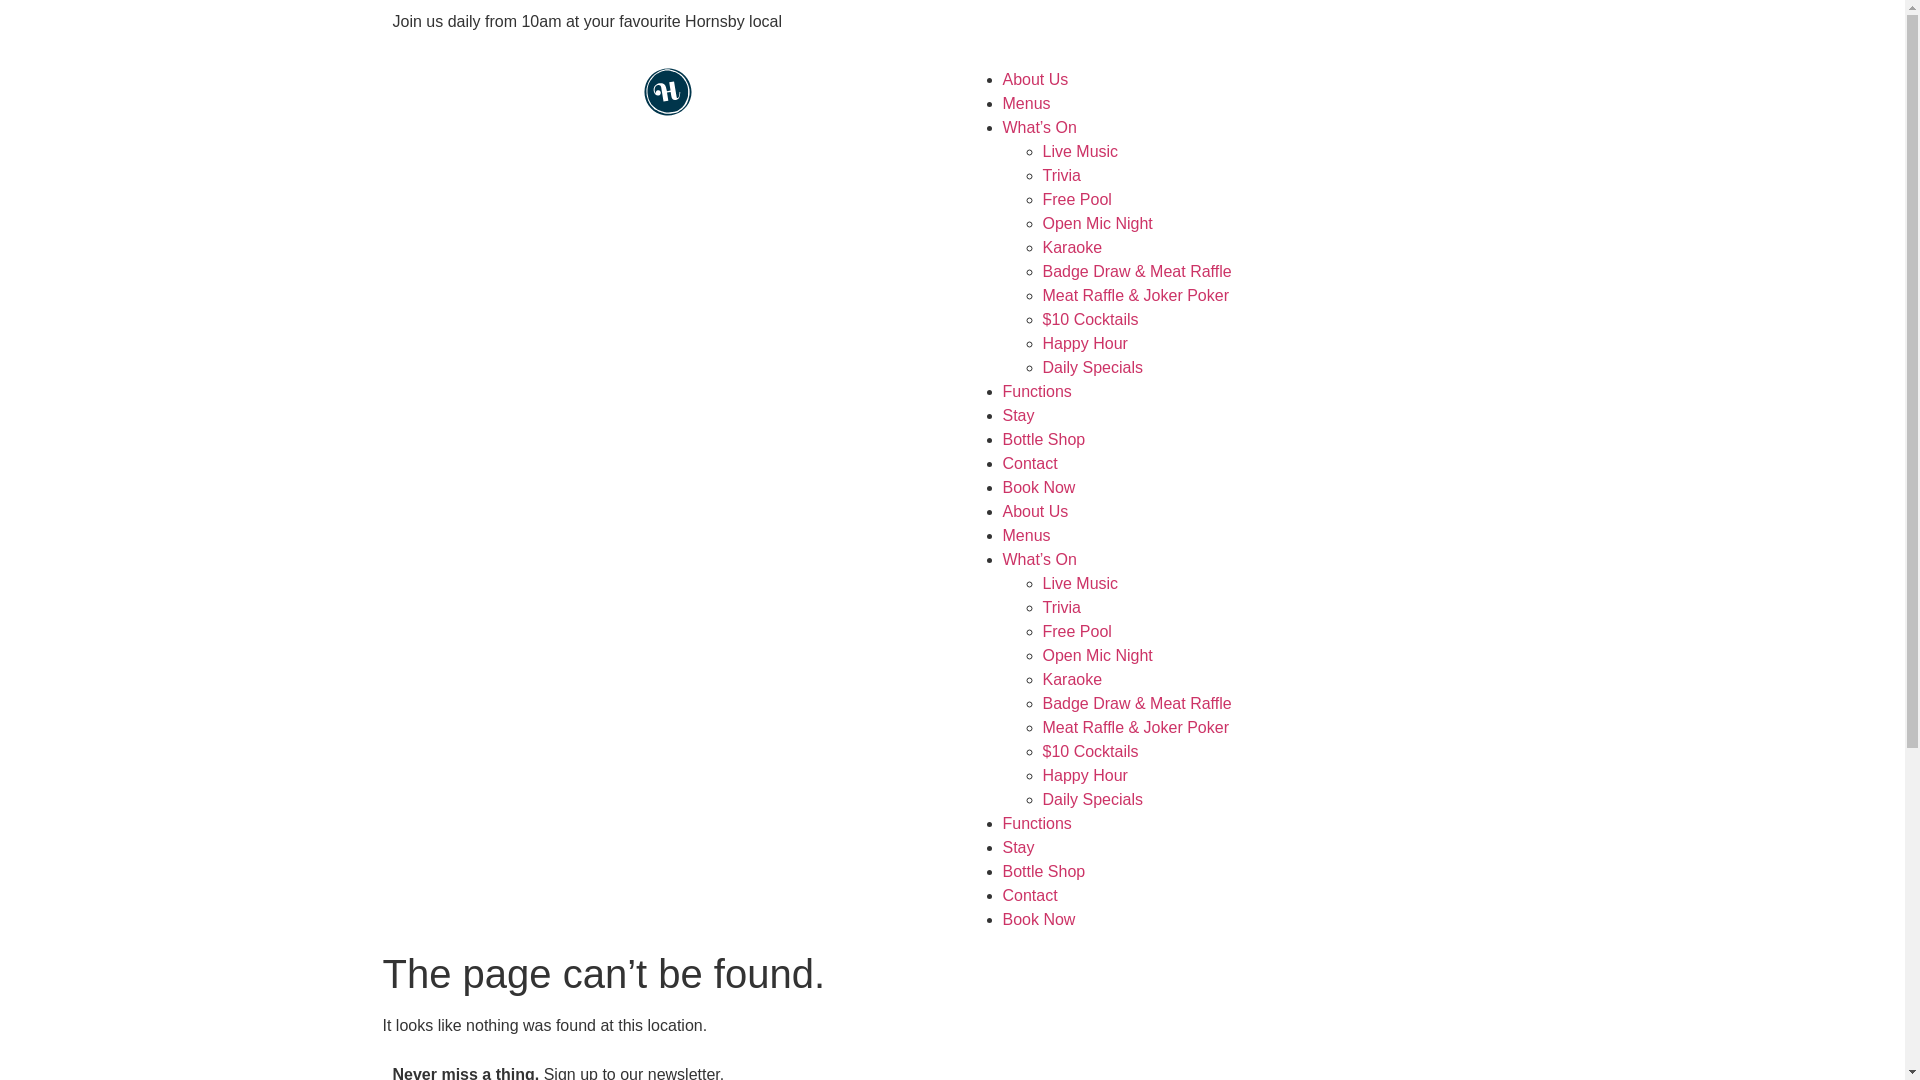 The height and width of the screenshot is (1080, 1920). I want to click on Live Music, so click(1080, 584).